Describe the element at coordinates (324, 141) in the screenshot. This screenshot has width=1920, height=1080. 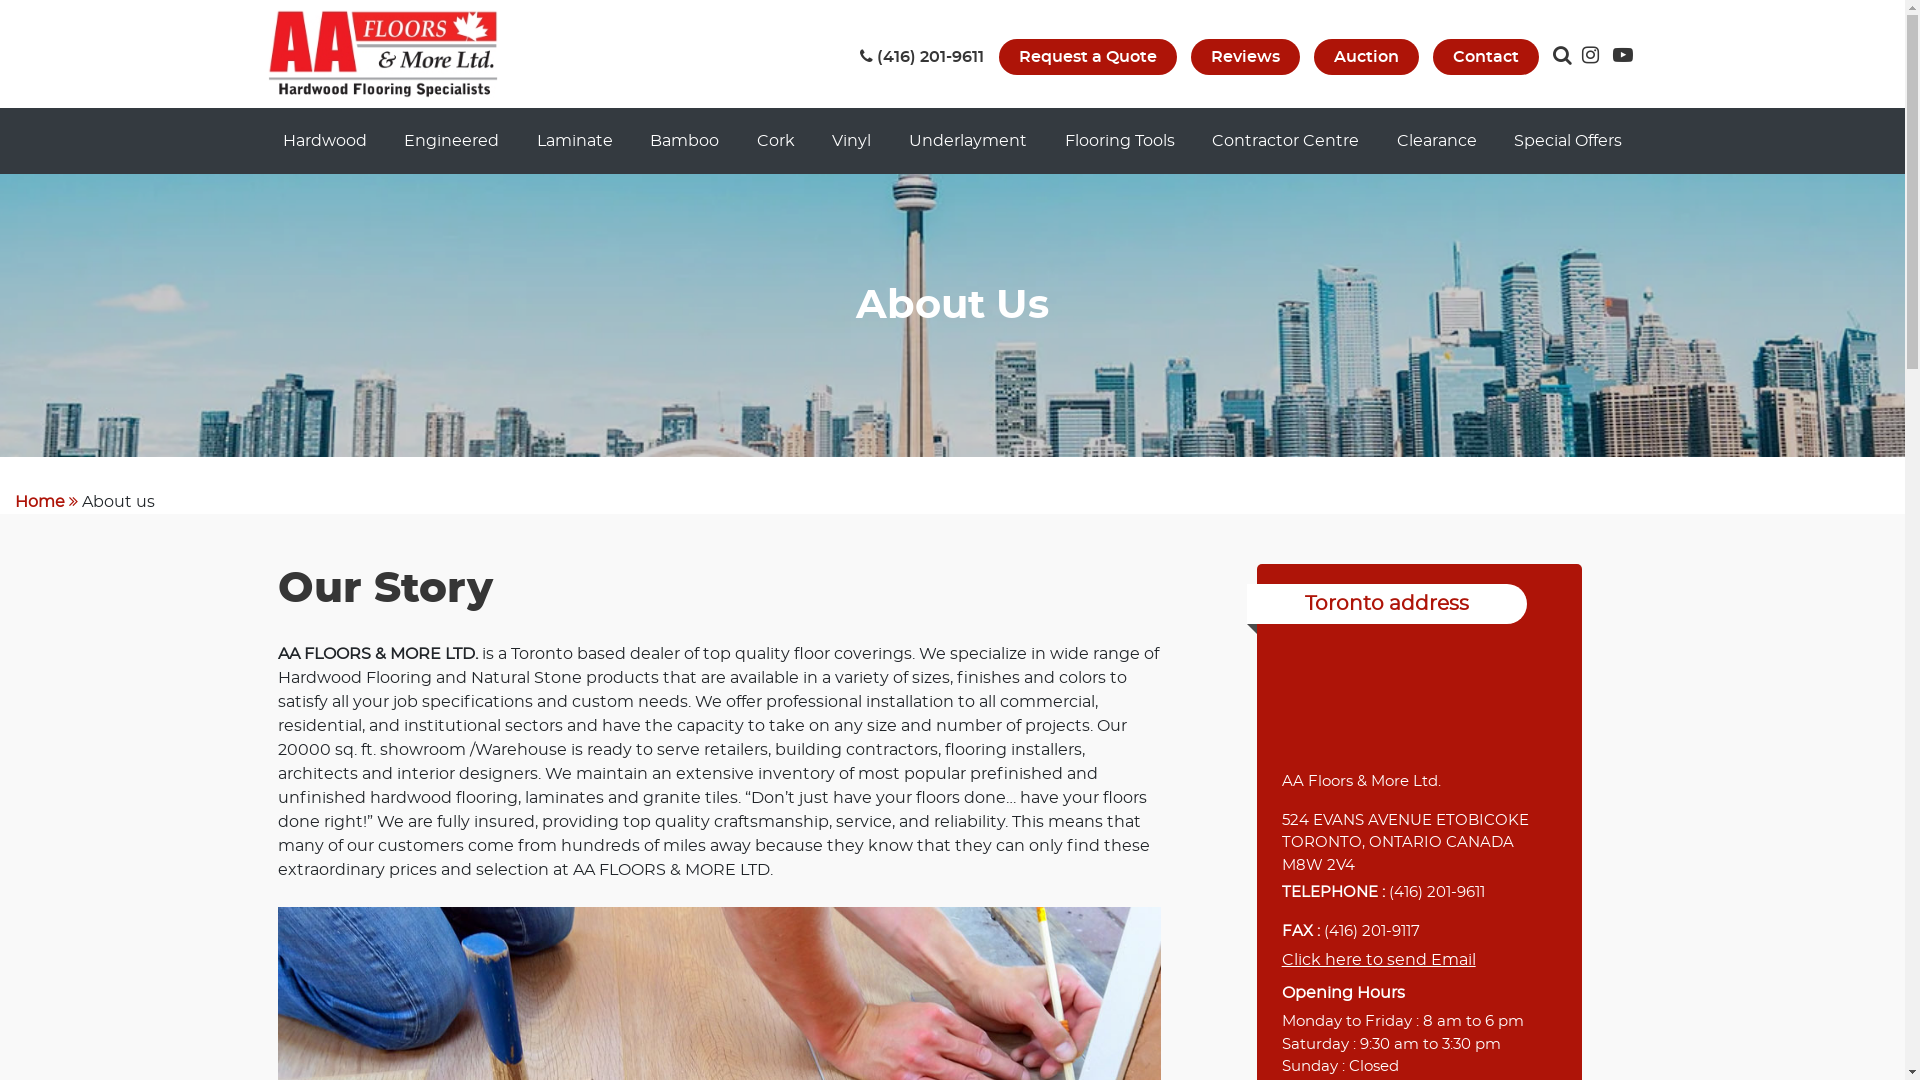
I see `Hardwood` at that location.